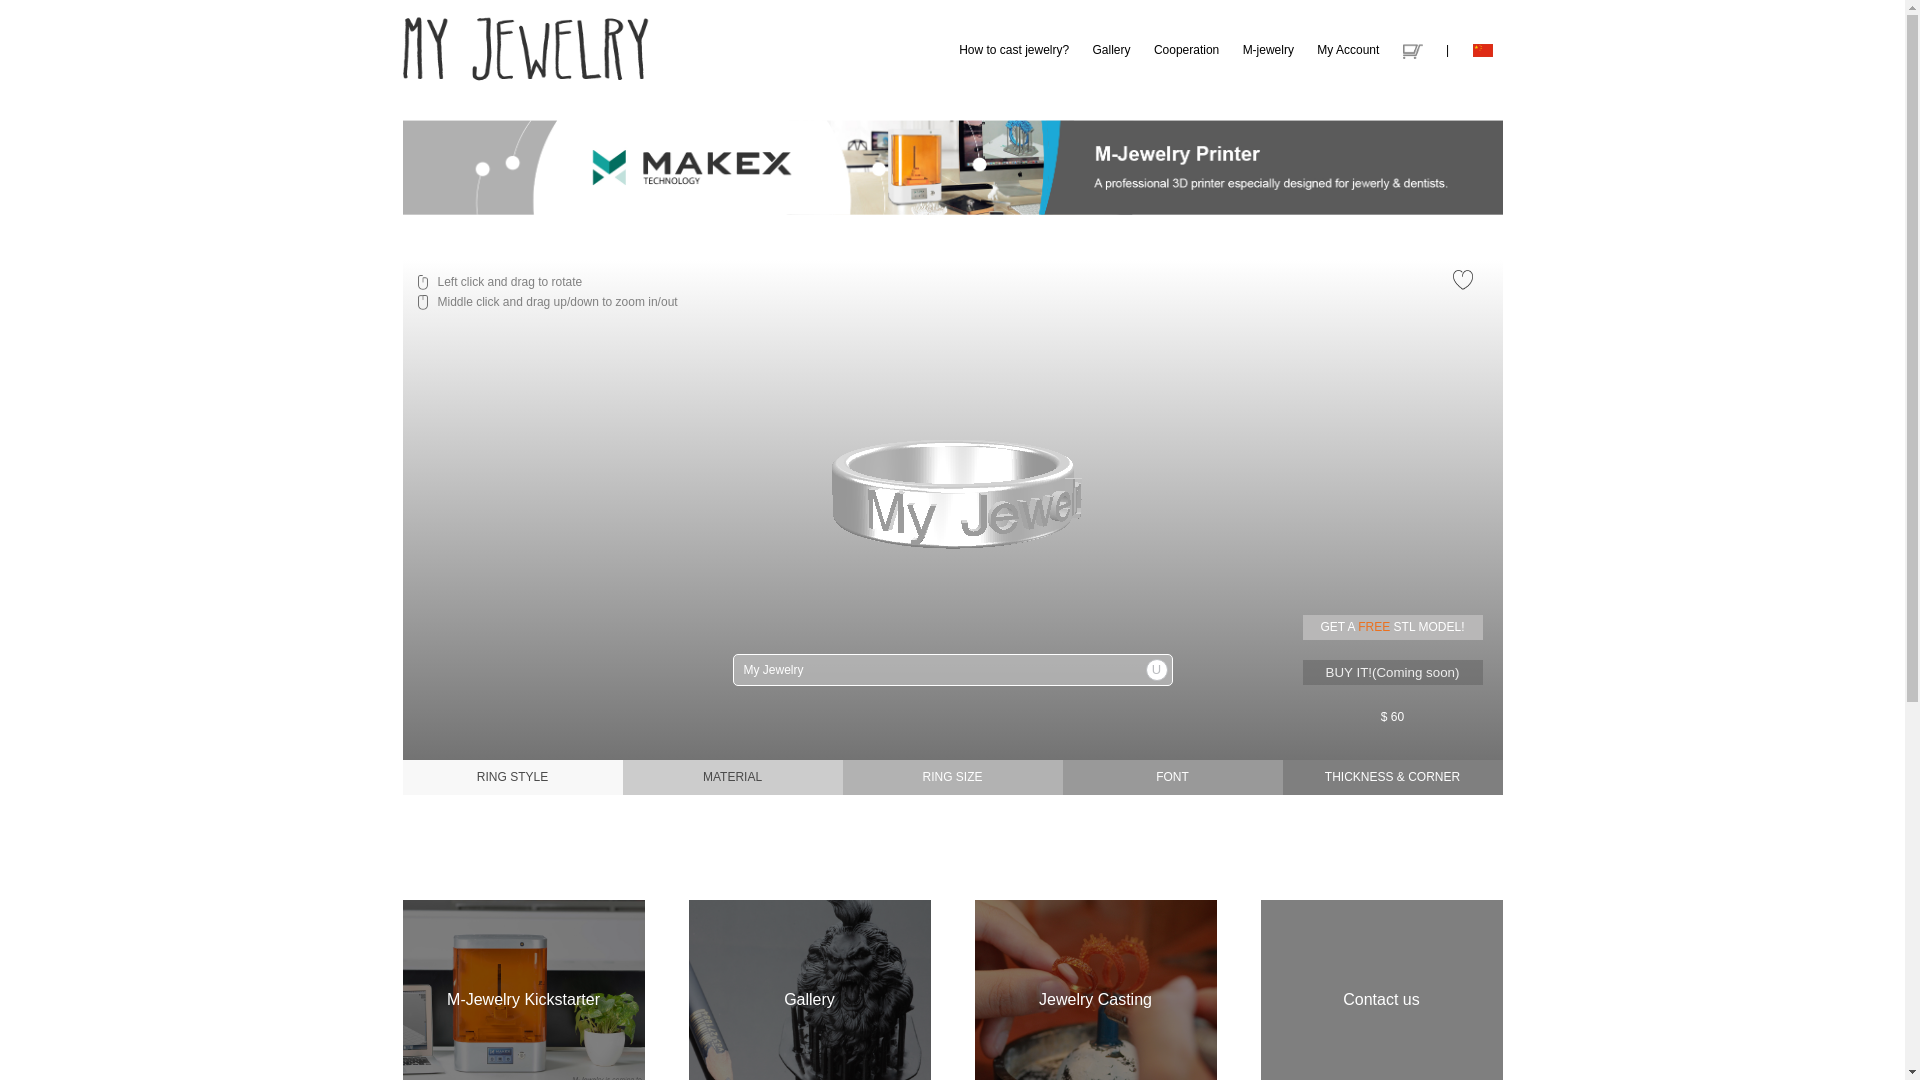 This screenshot has height=1080, width=1920. What do you see at coordinates (1348, 50) in the screenshot?
I see `My Account` at bounding box center [1348, 50].